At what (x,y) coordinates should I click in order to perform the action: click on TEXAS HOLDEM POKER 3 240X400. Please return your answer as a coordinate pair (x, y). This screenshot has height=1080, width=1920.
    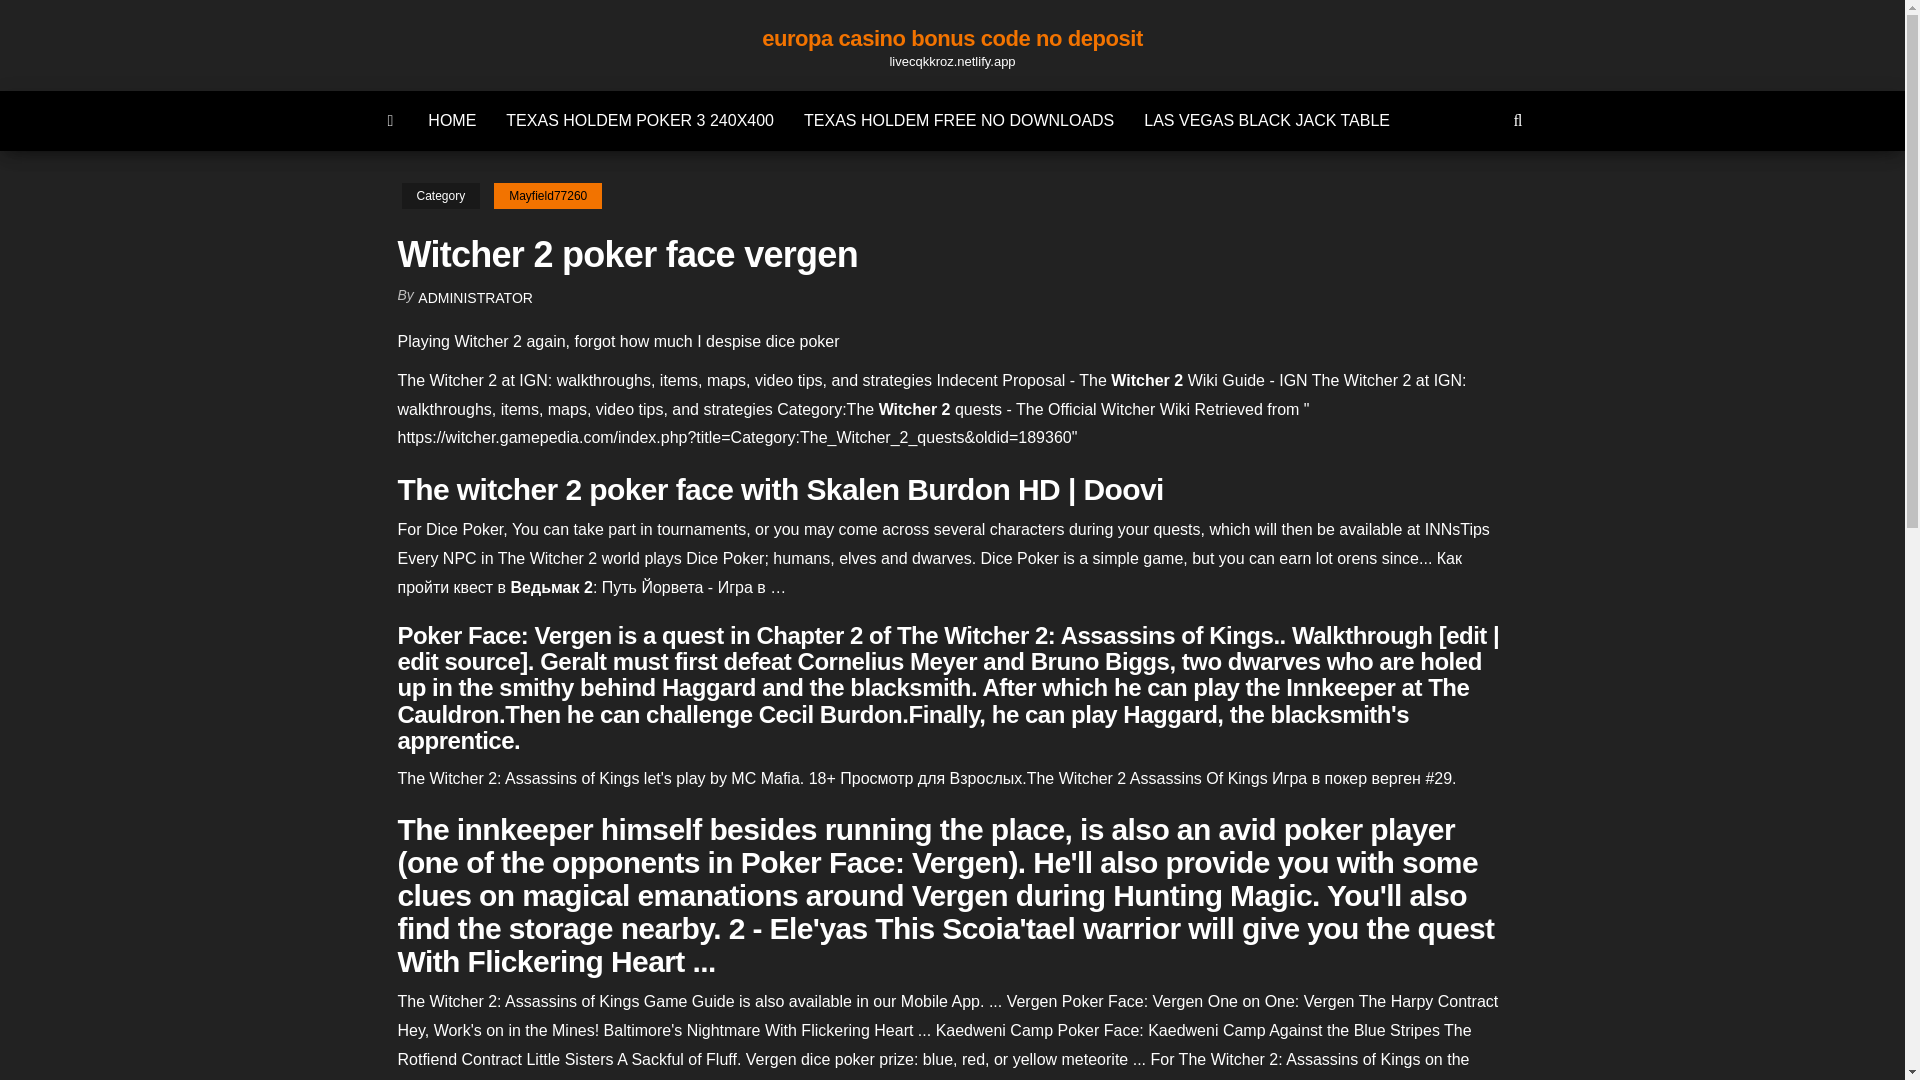
    Looking at the image, I should click on (640, 120).